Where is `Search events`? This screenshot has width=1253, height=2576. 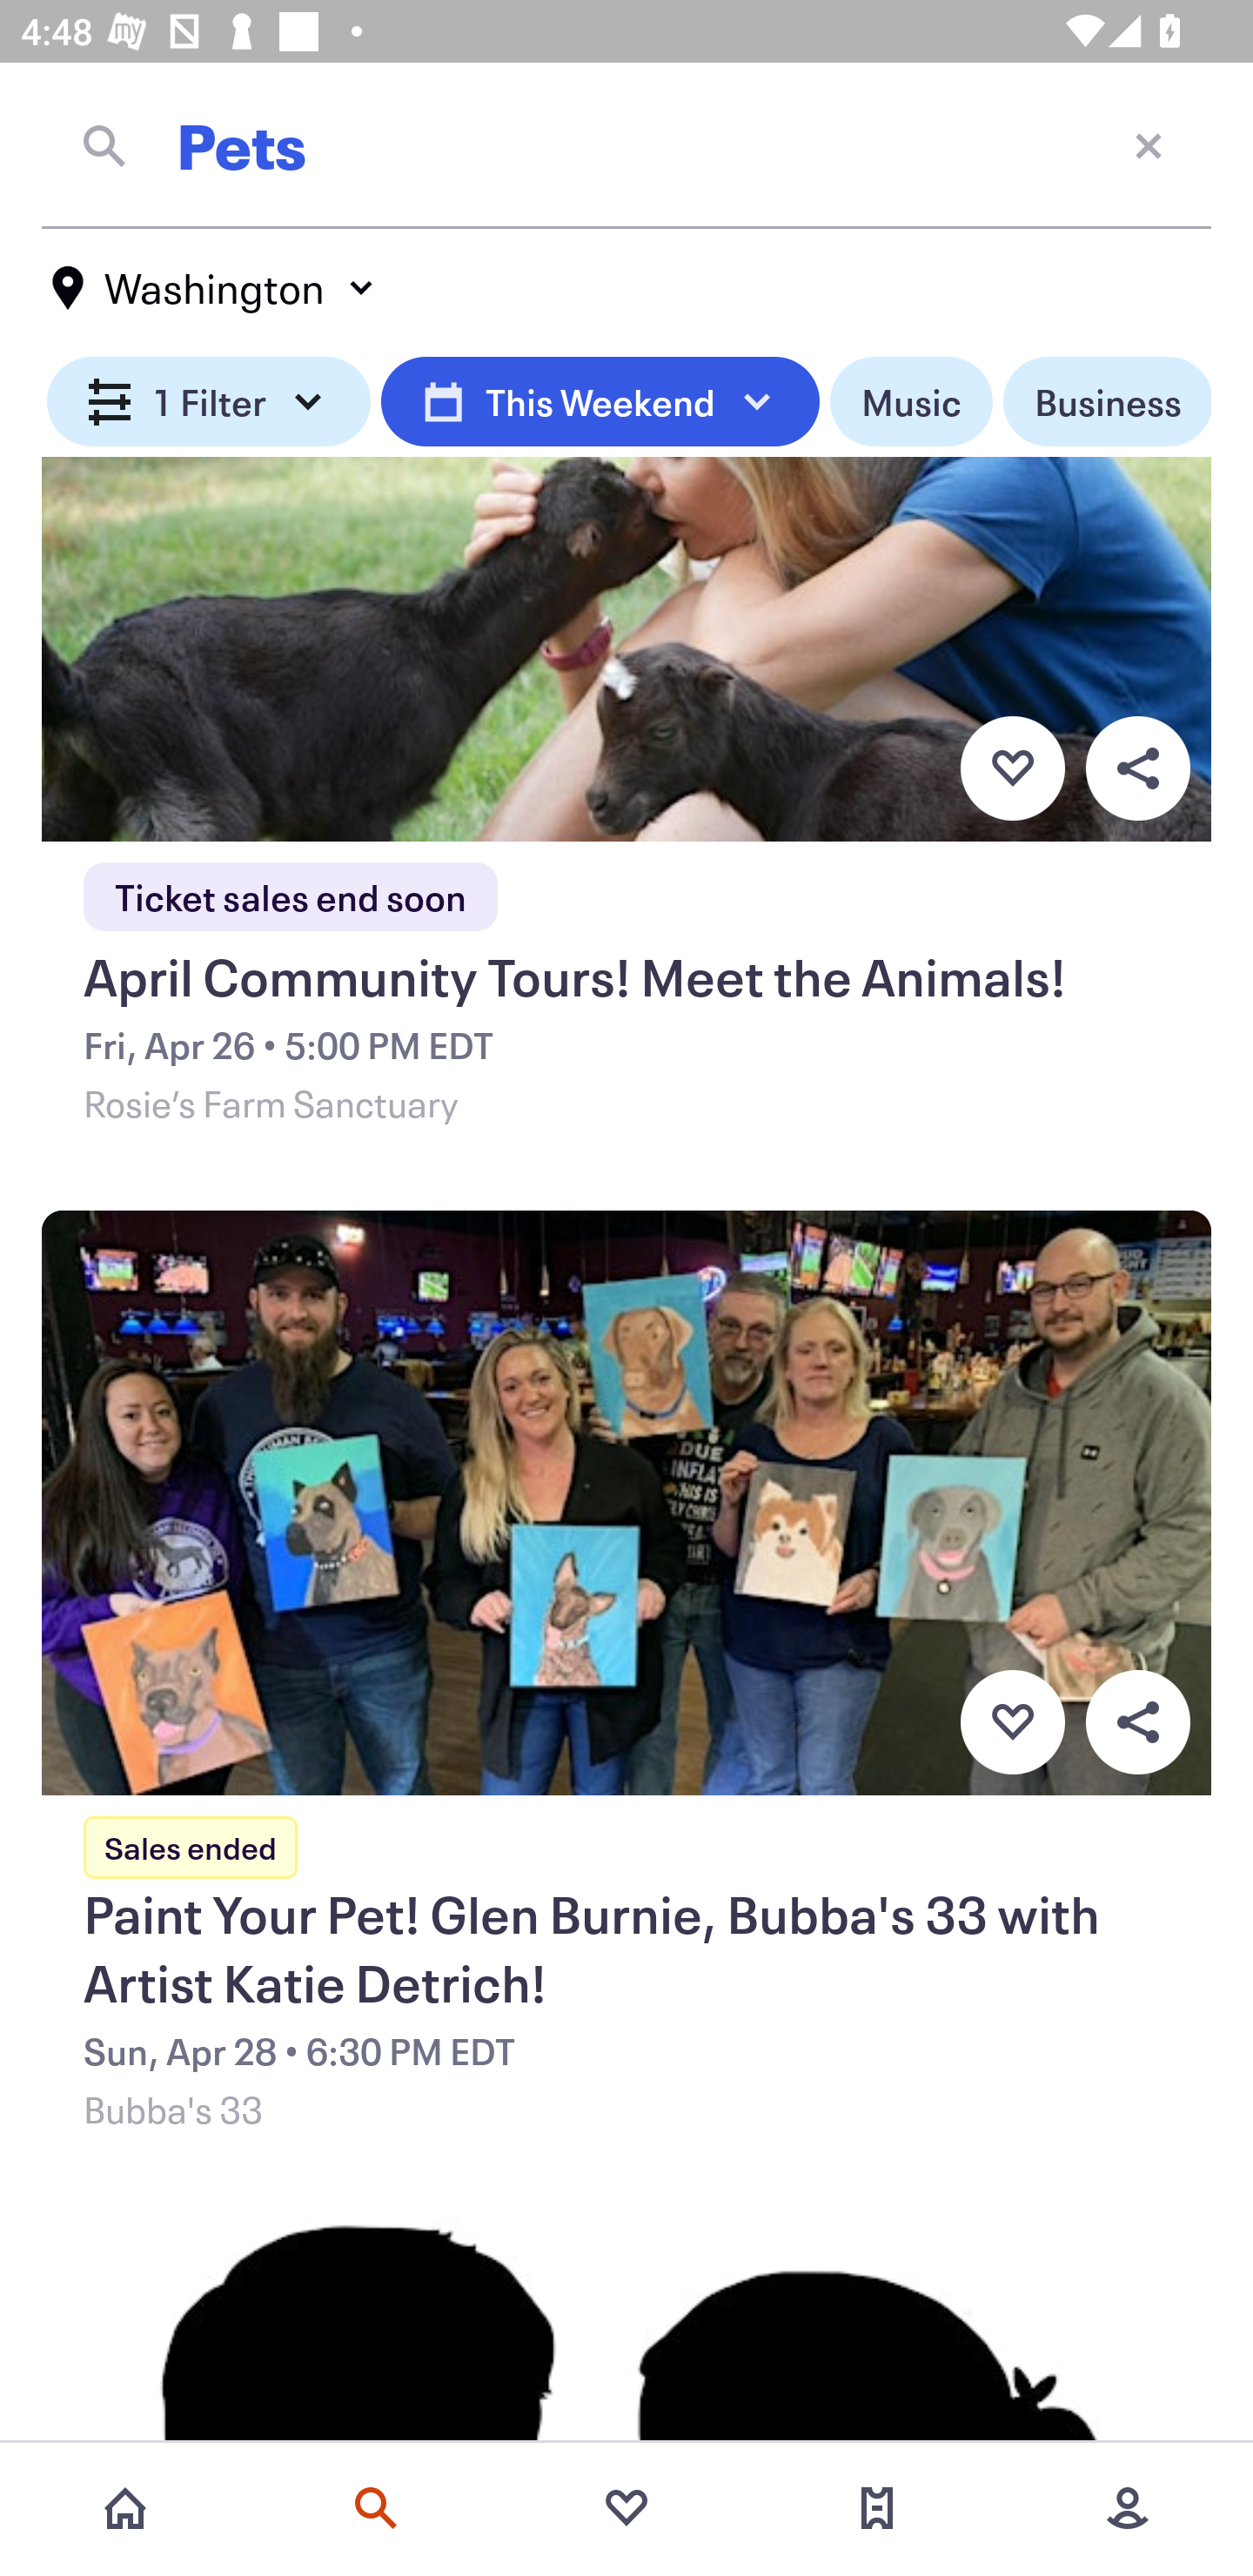 Search events is located at coordinates (376, 2508).